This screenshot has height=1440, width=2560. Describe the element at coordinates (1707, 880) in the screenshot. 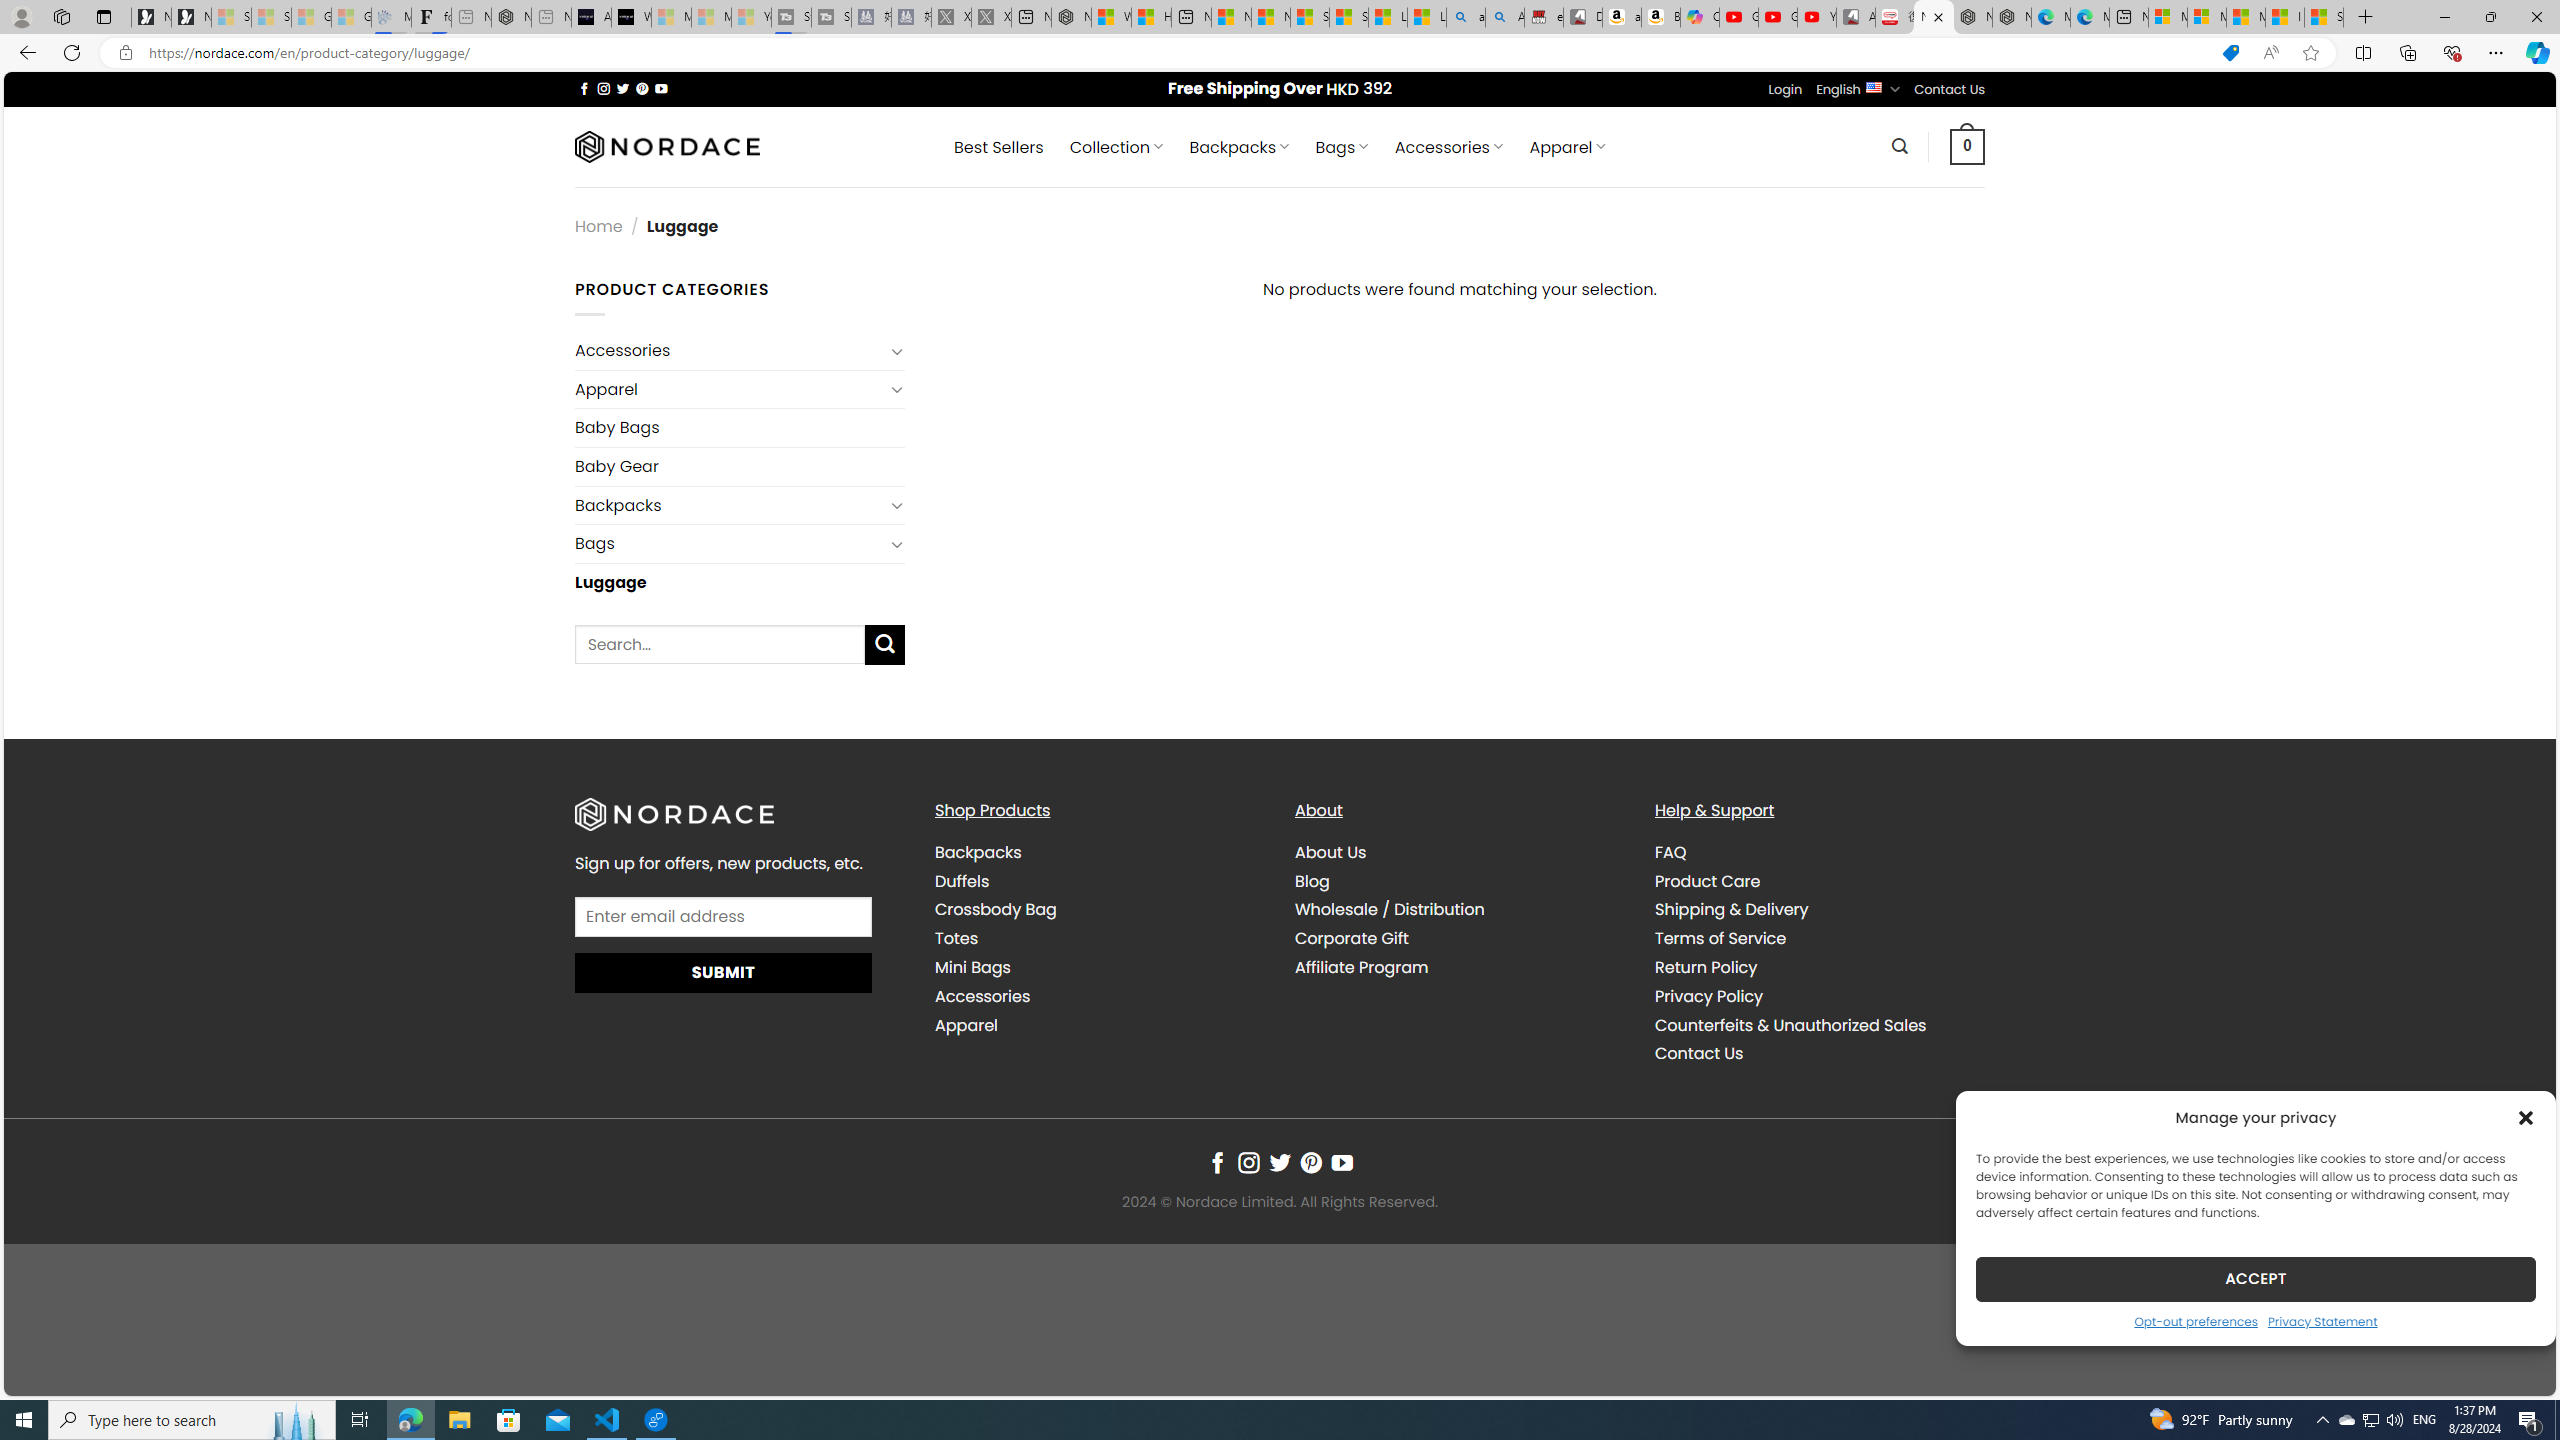

I see `Product Care` at that location.